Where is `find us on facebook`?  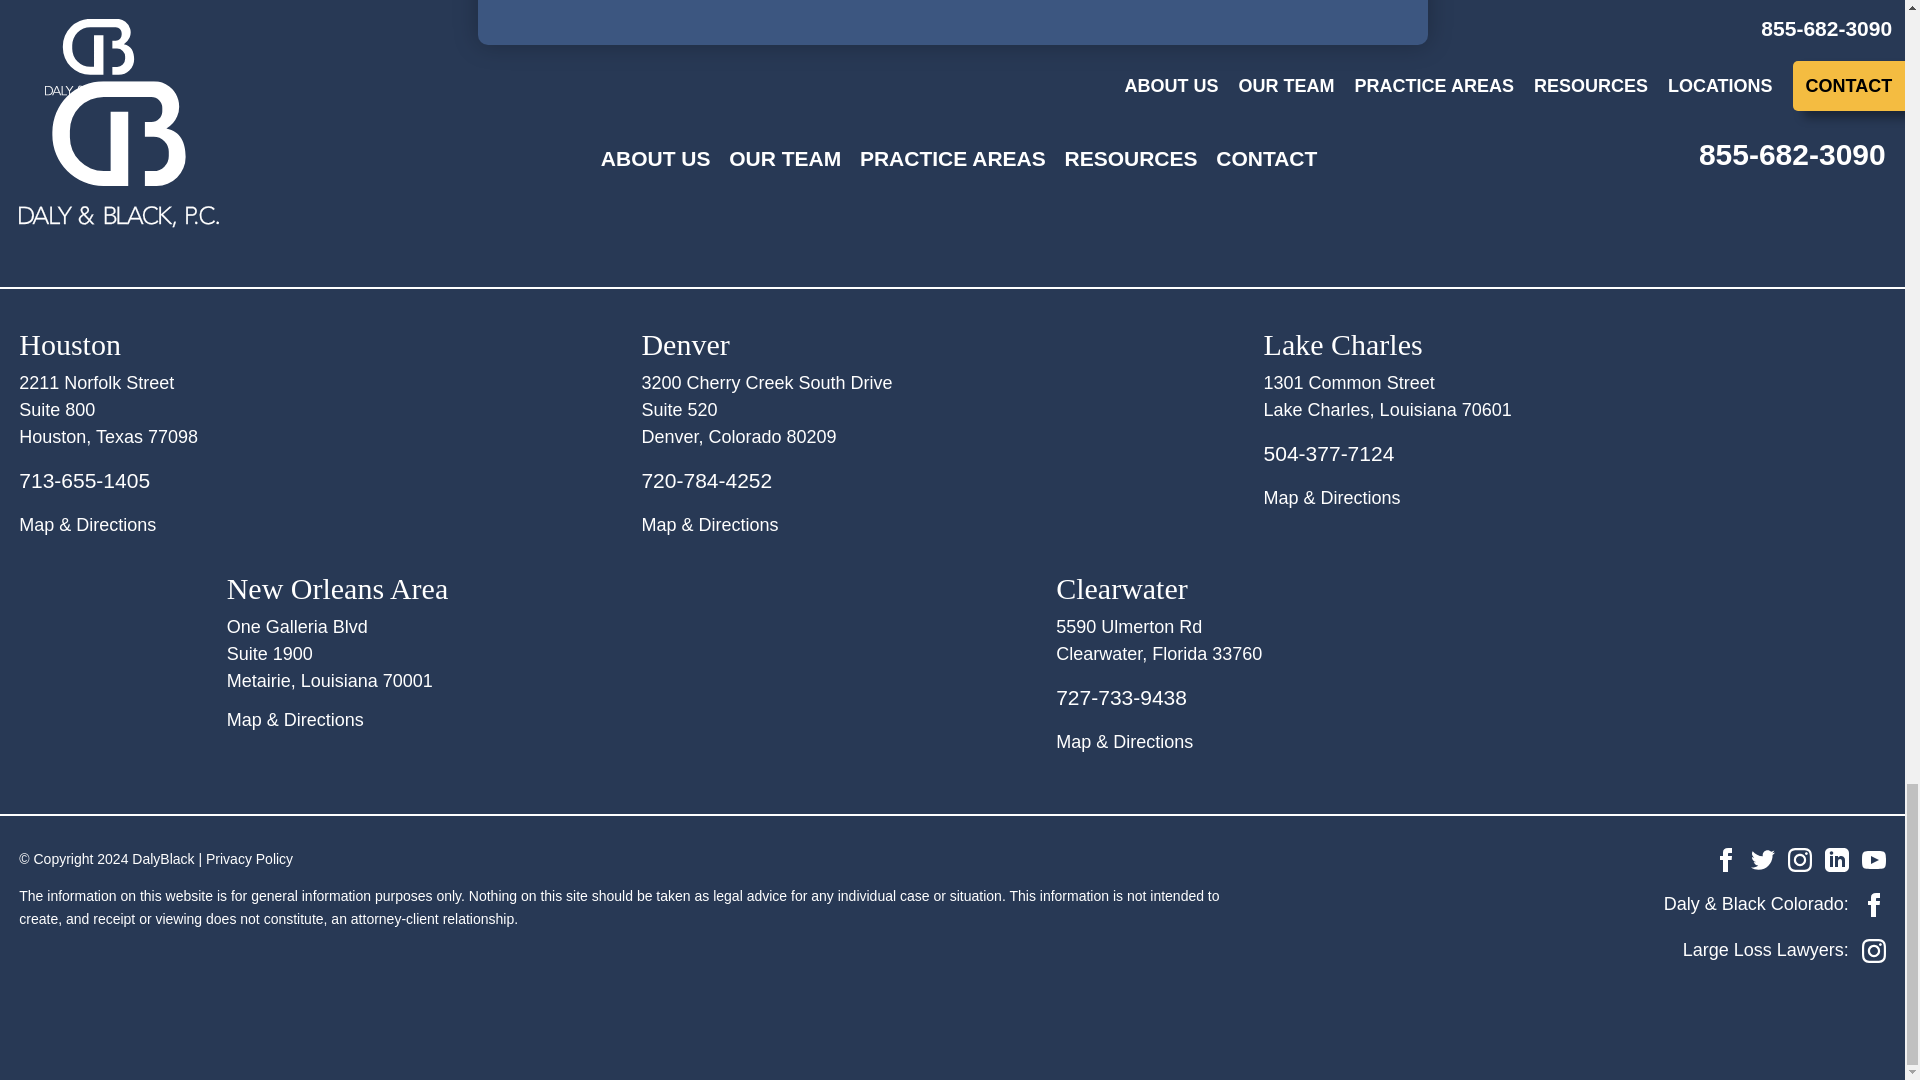 find us on facebook is located at coordinates (1726, 859).